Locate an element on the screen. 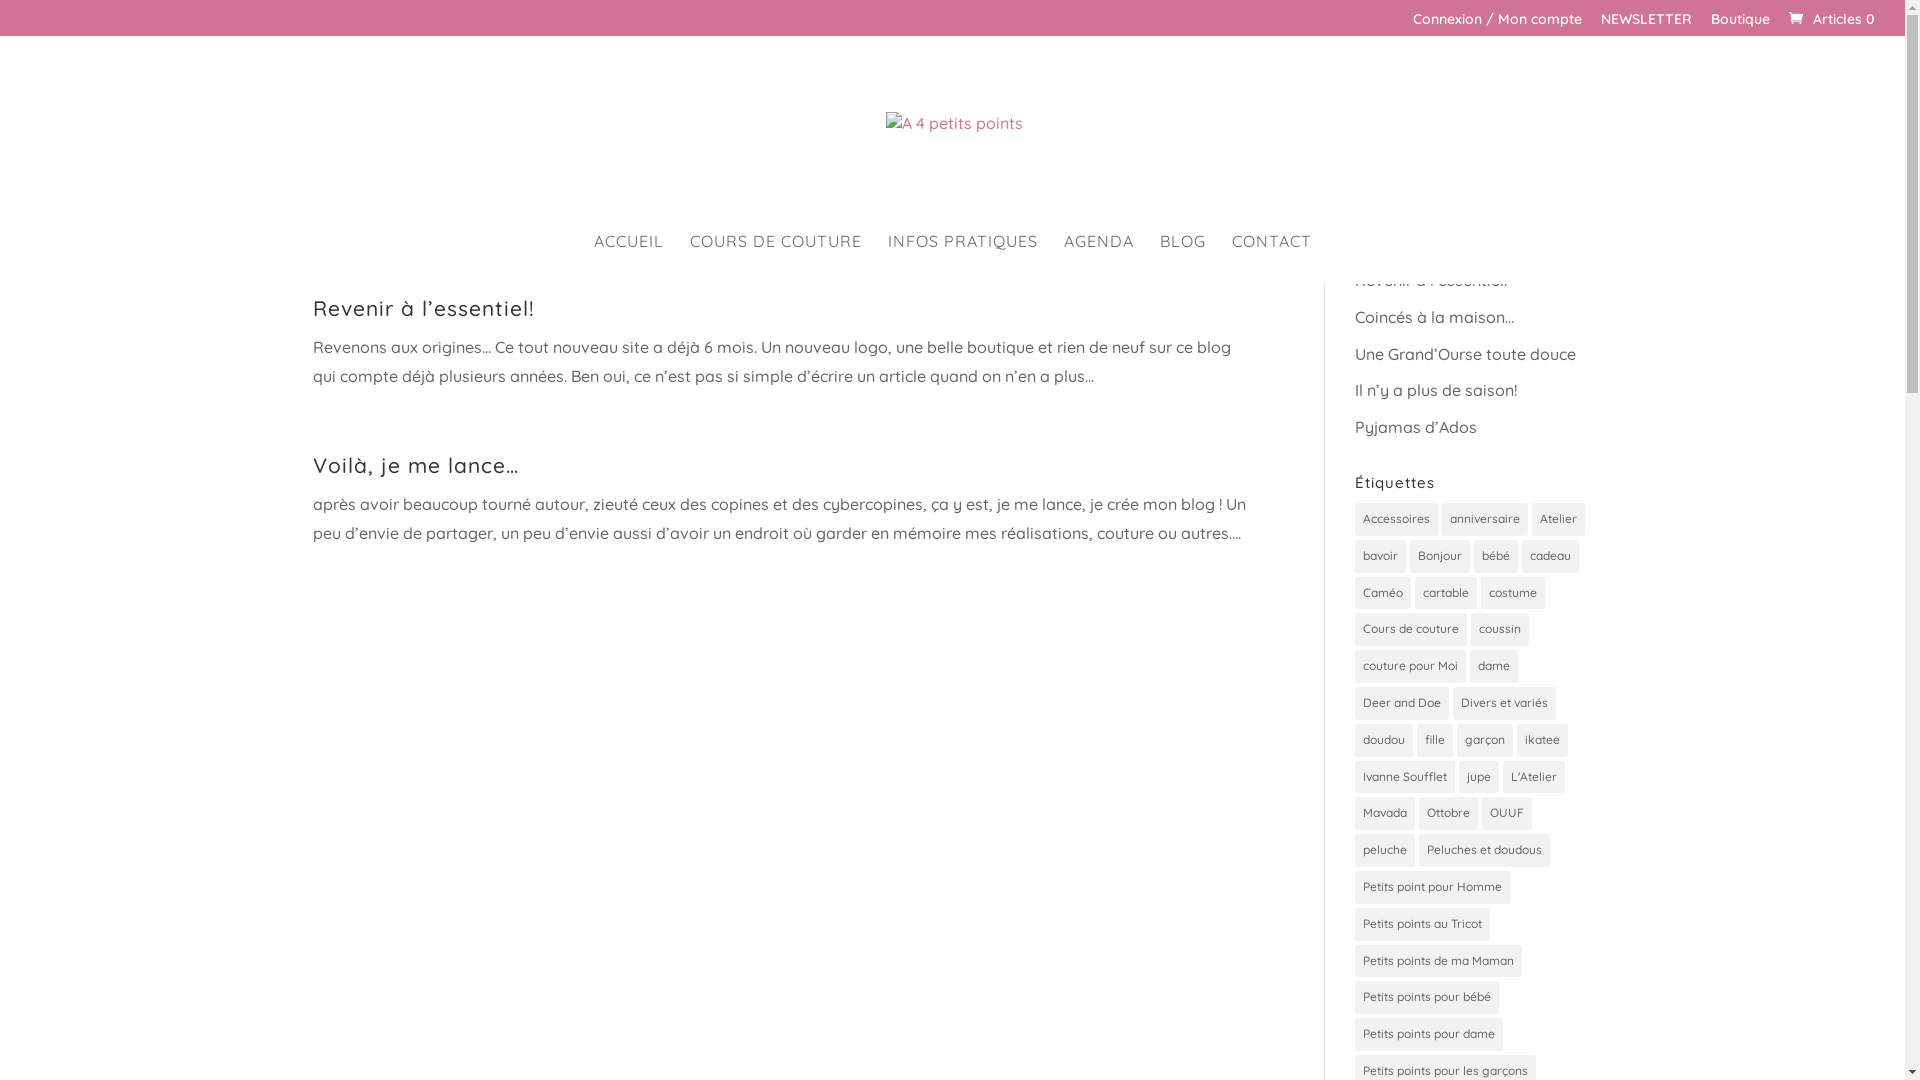  INFOS PRATIQUES is located at coordinates (963, 259).